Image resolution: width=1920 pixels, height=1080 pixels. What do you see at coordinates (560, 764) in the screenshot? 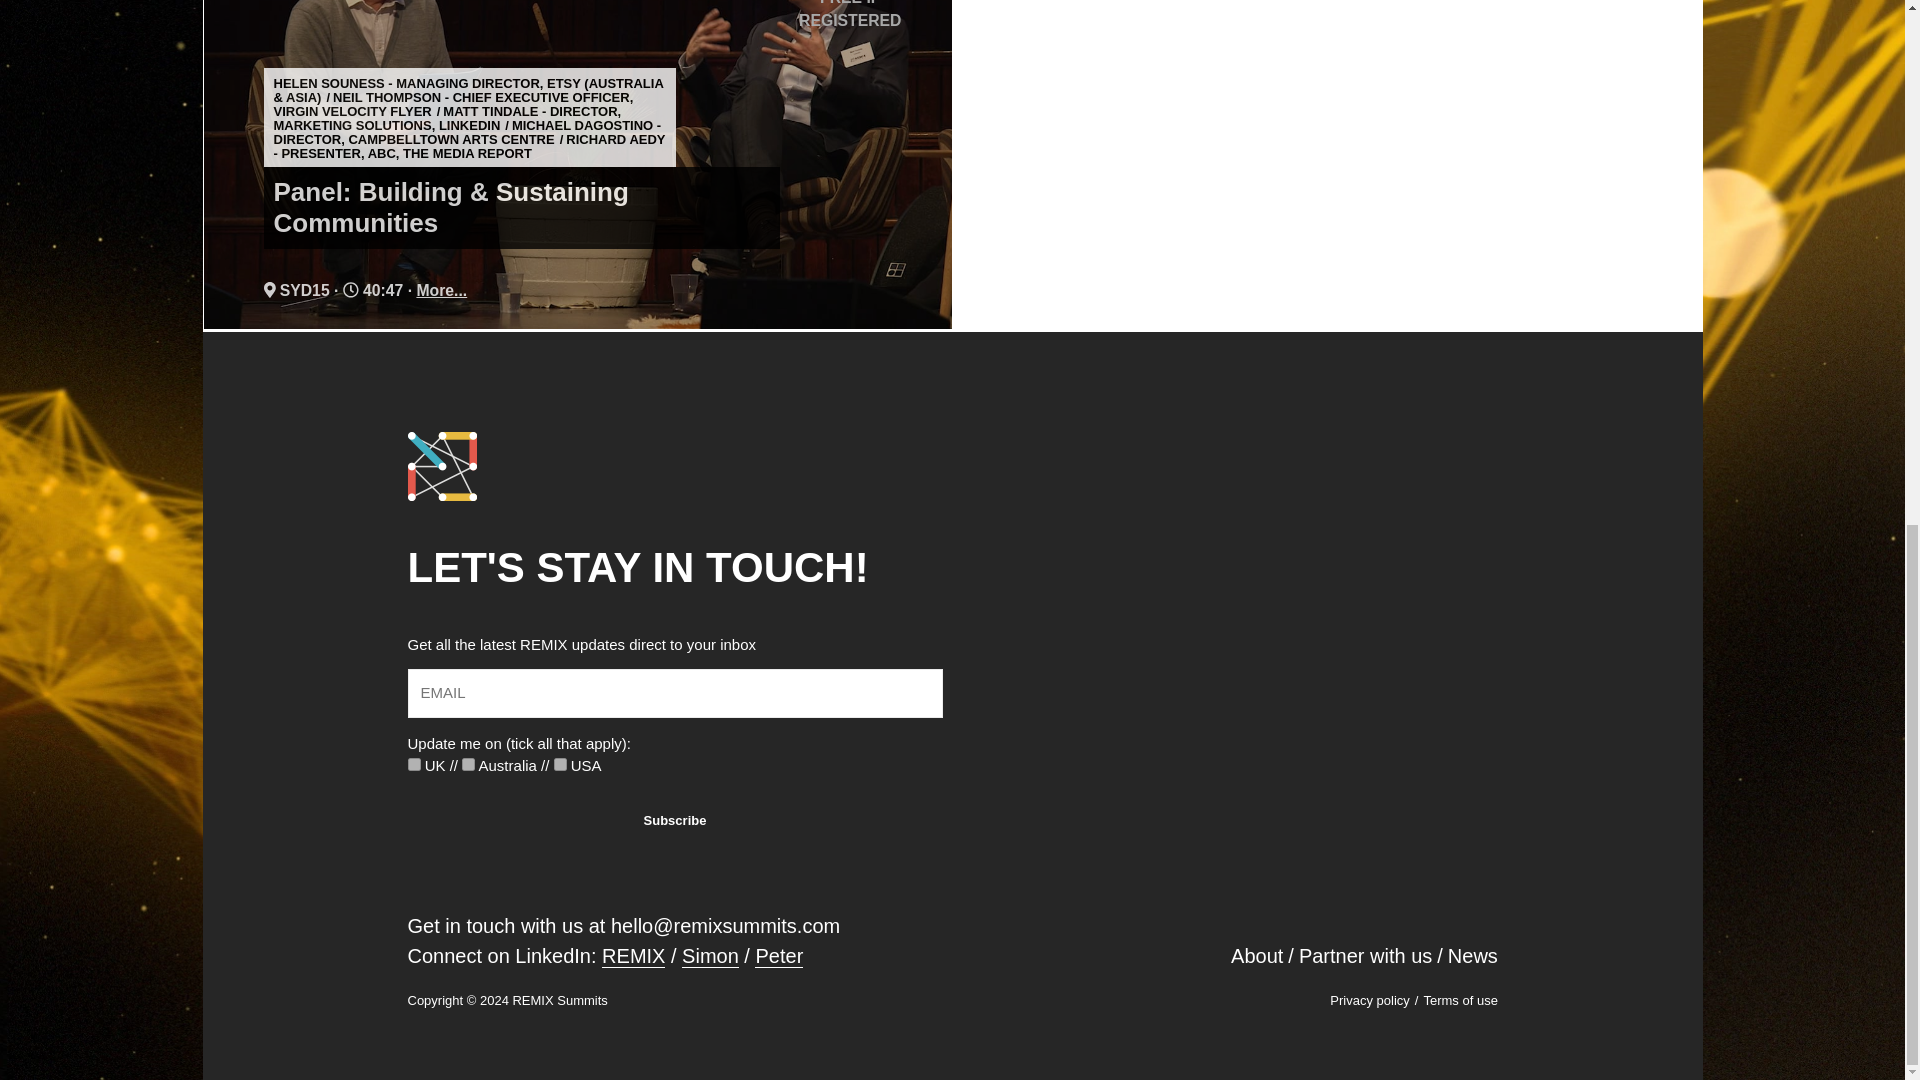
I see `4` at bounding box center [560, 764].